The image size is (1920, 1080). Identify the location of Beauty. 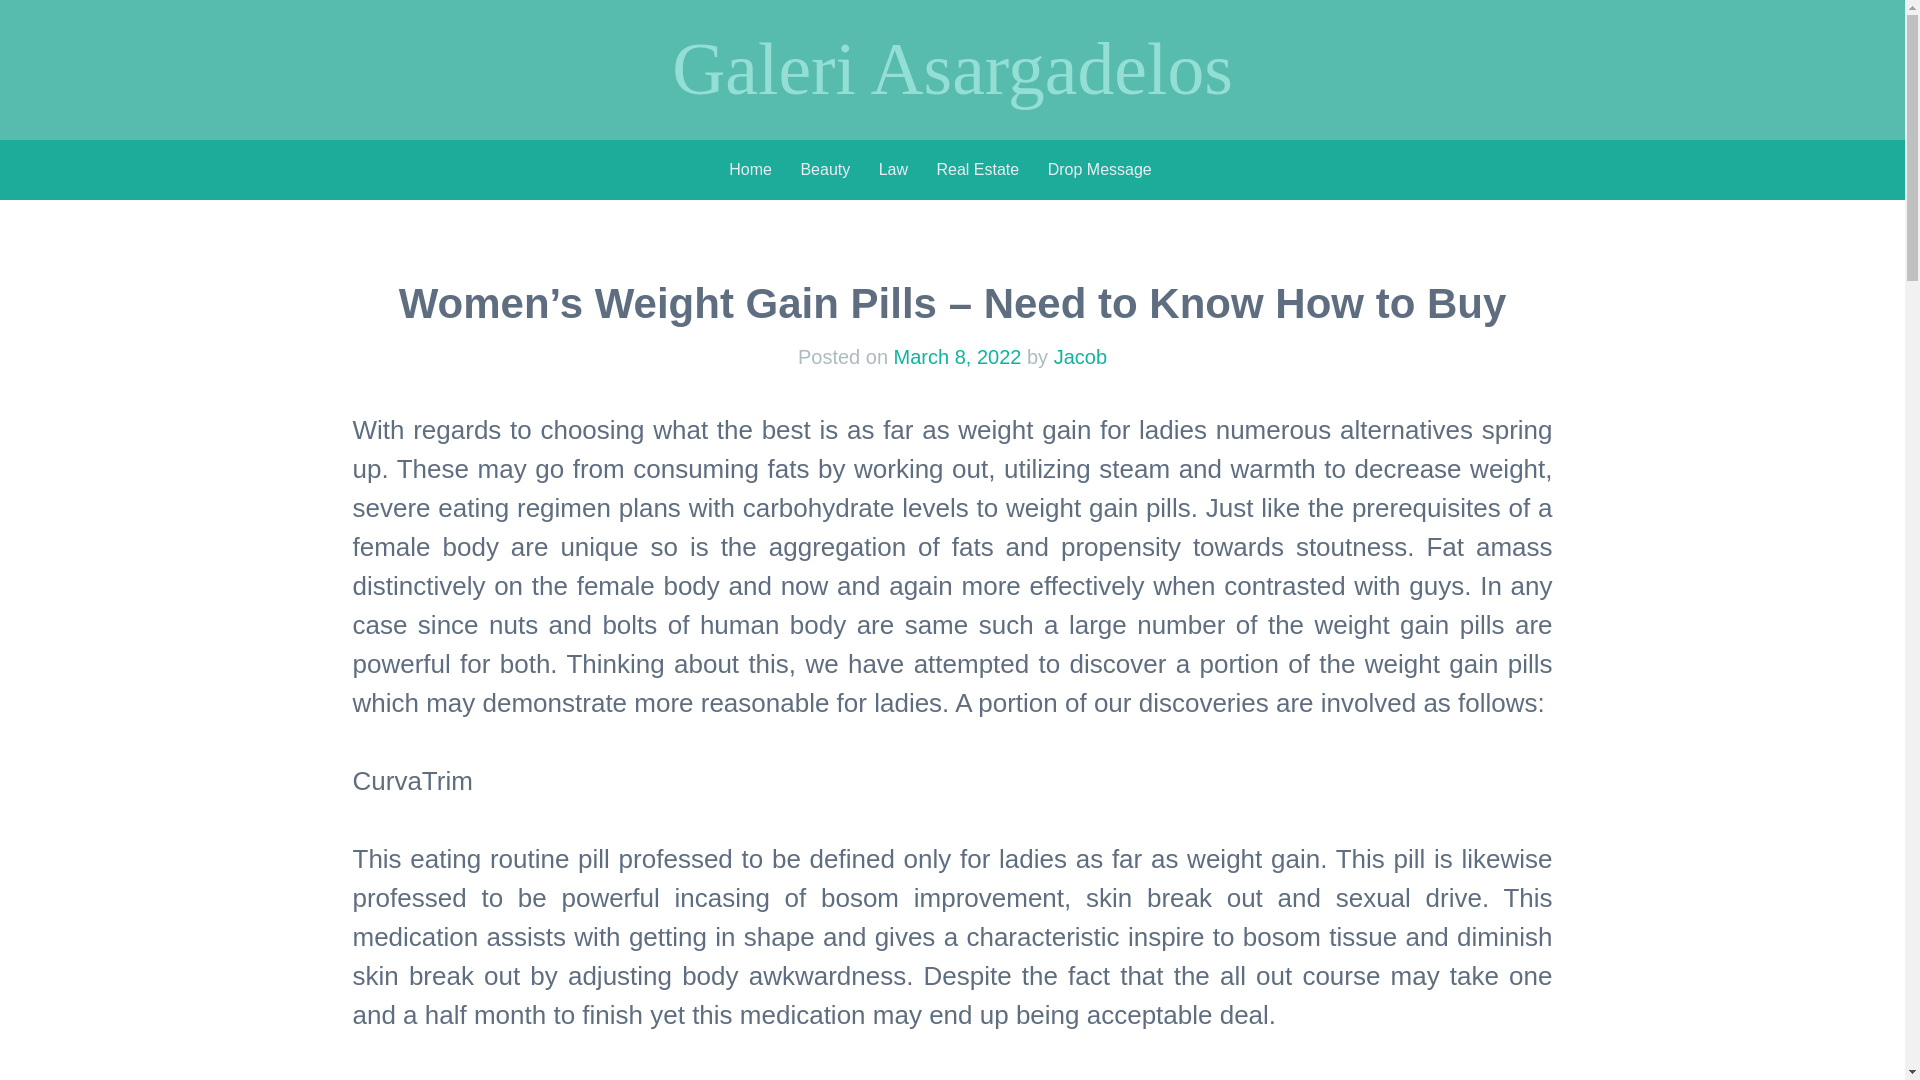
(825, 170).